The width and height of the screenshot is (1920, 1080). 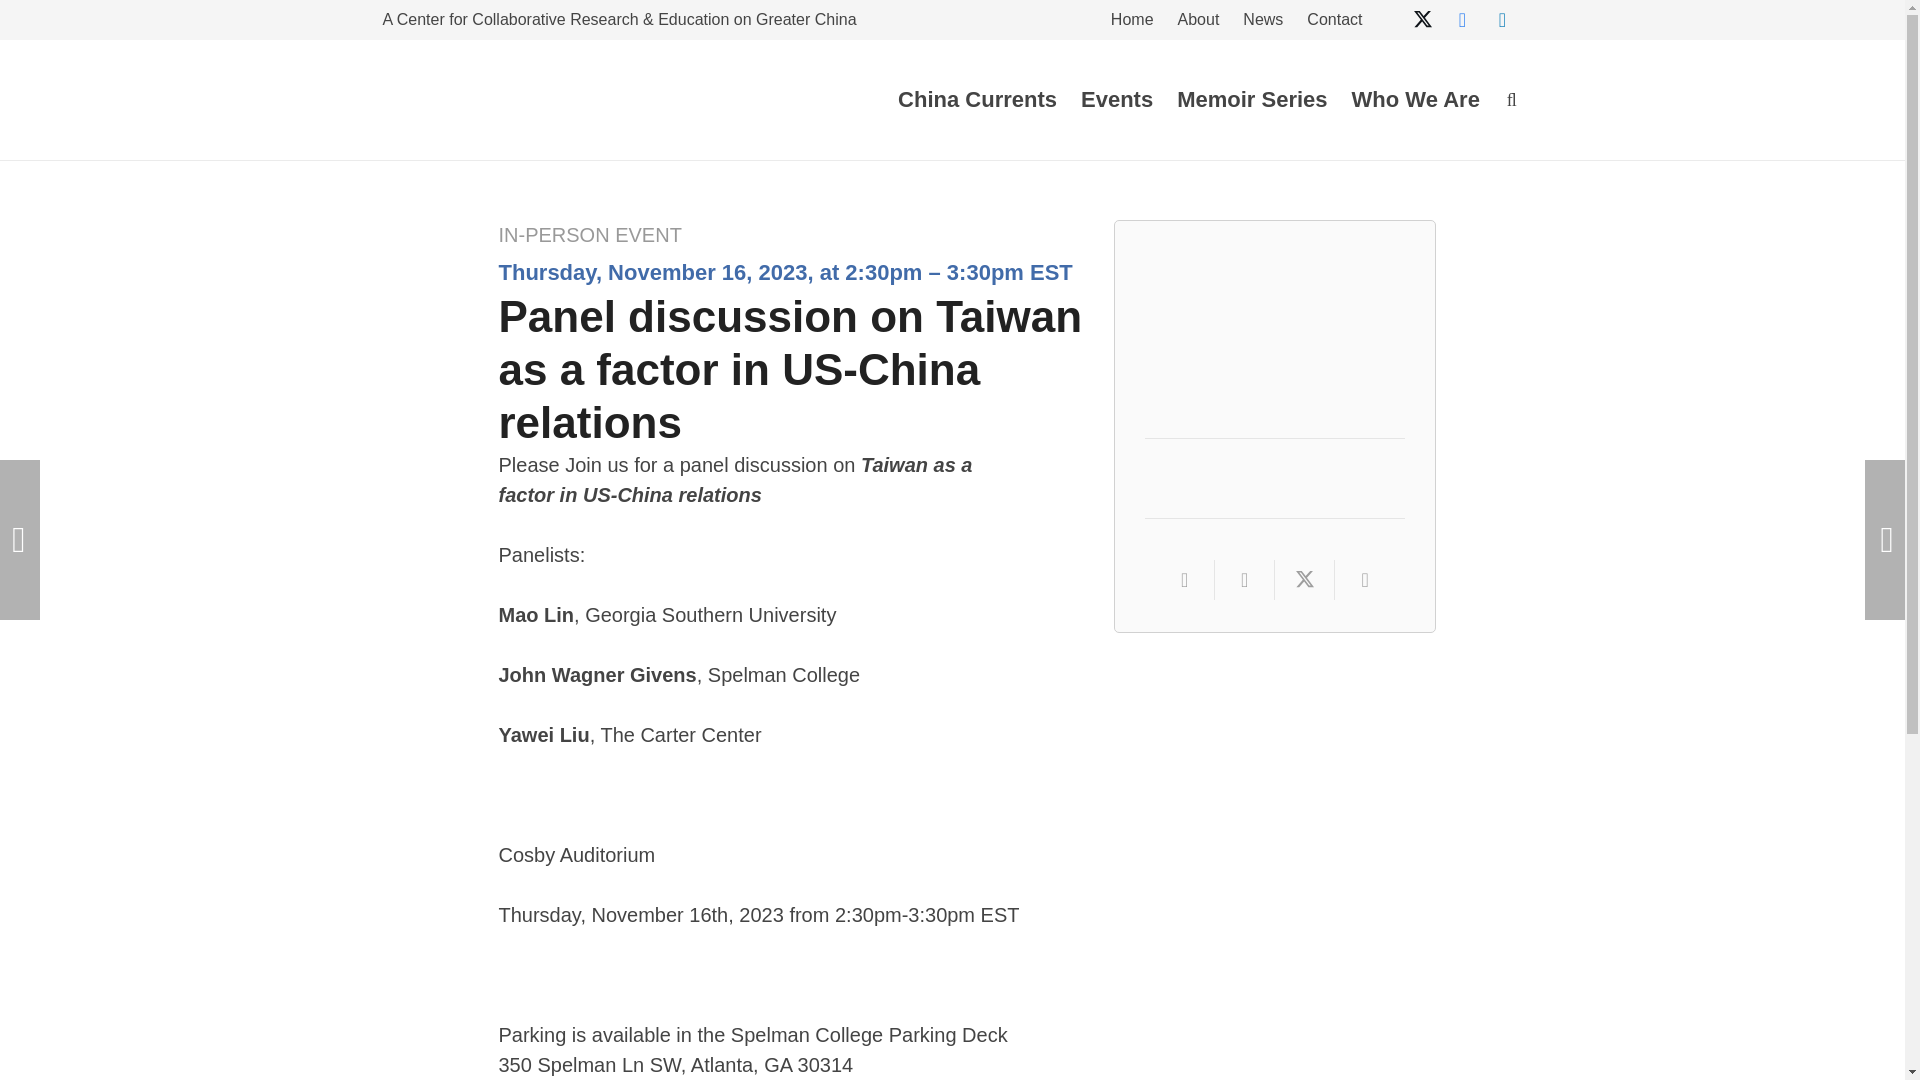 What do you see at coordinates (1462, 20) in the screenshot?
I see `Facebook` at bounding box center [1462, 20].